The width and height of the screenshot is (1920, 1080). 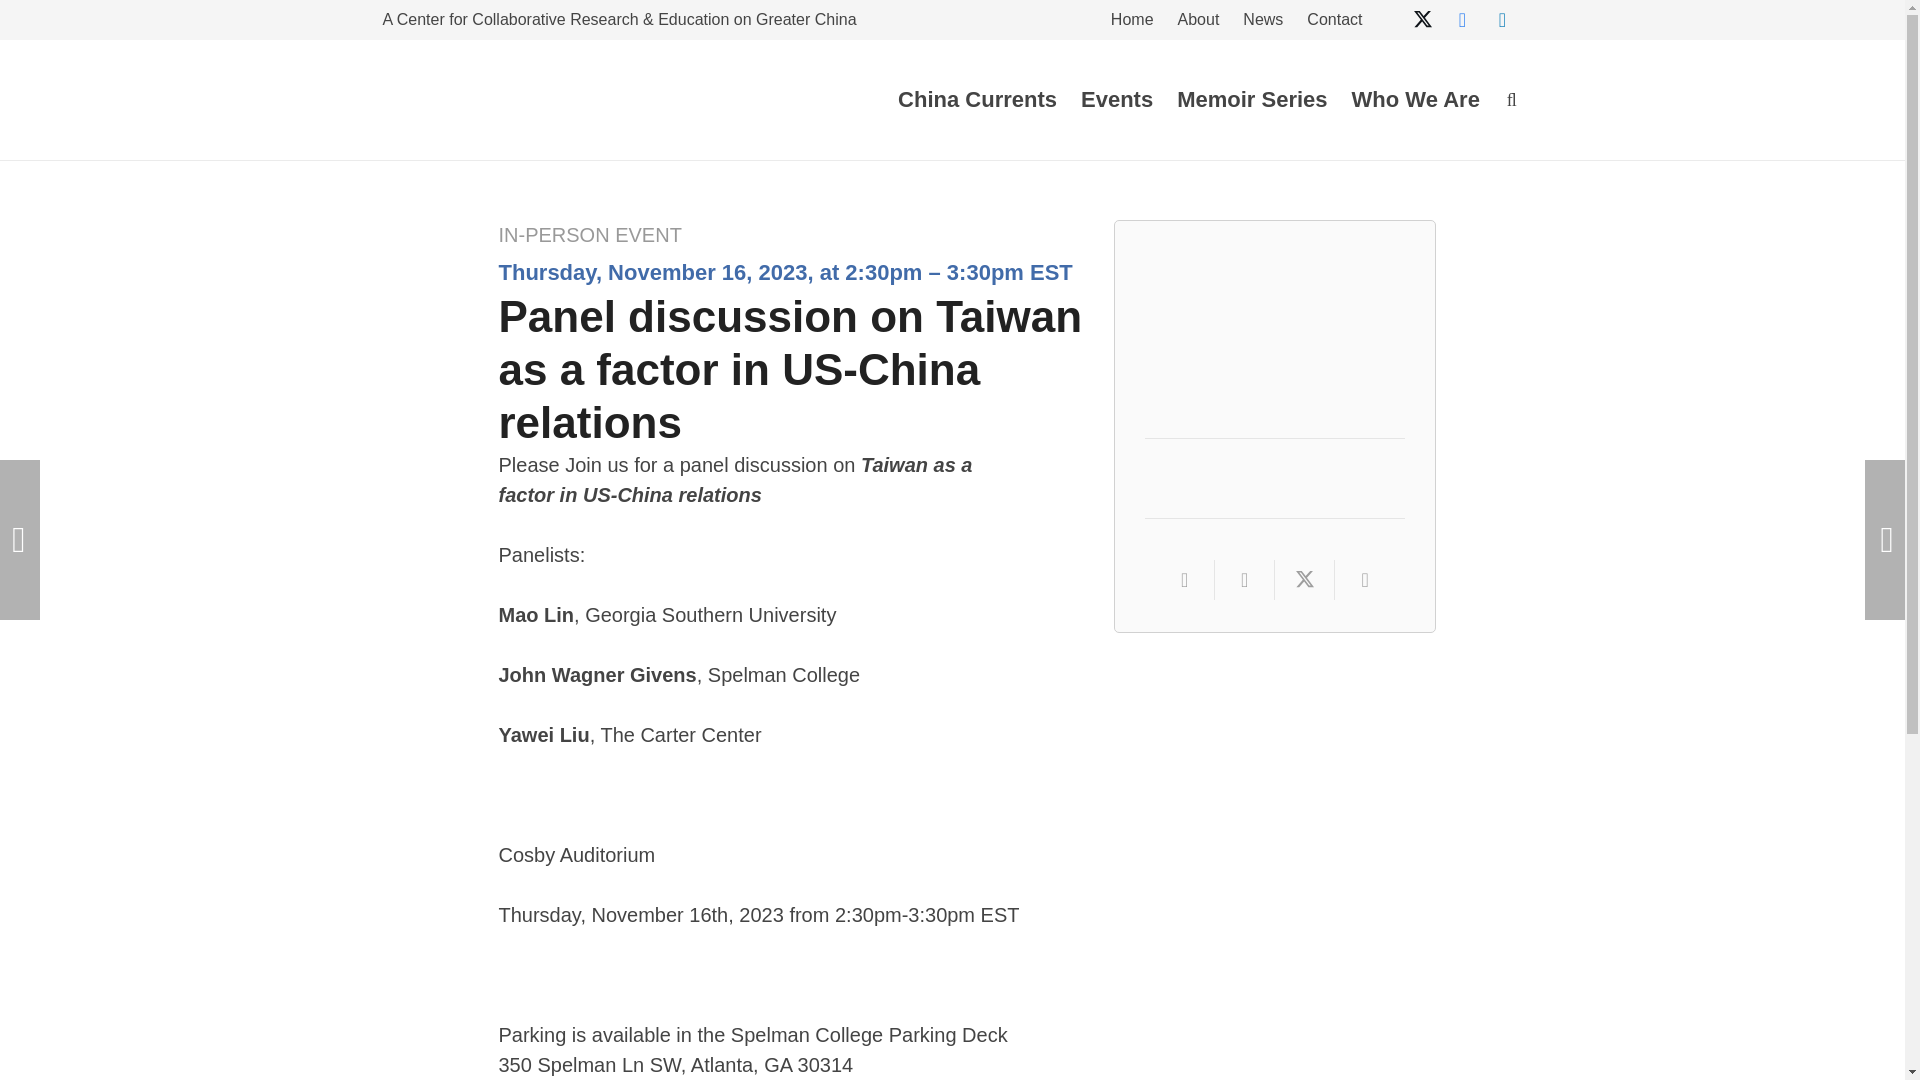 What do you see at coordinates (1462, 20) in the screenshot?
I see `Facebook` at bounding box center [1462, 20].